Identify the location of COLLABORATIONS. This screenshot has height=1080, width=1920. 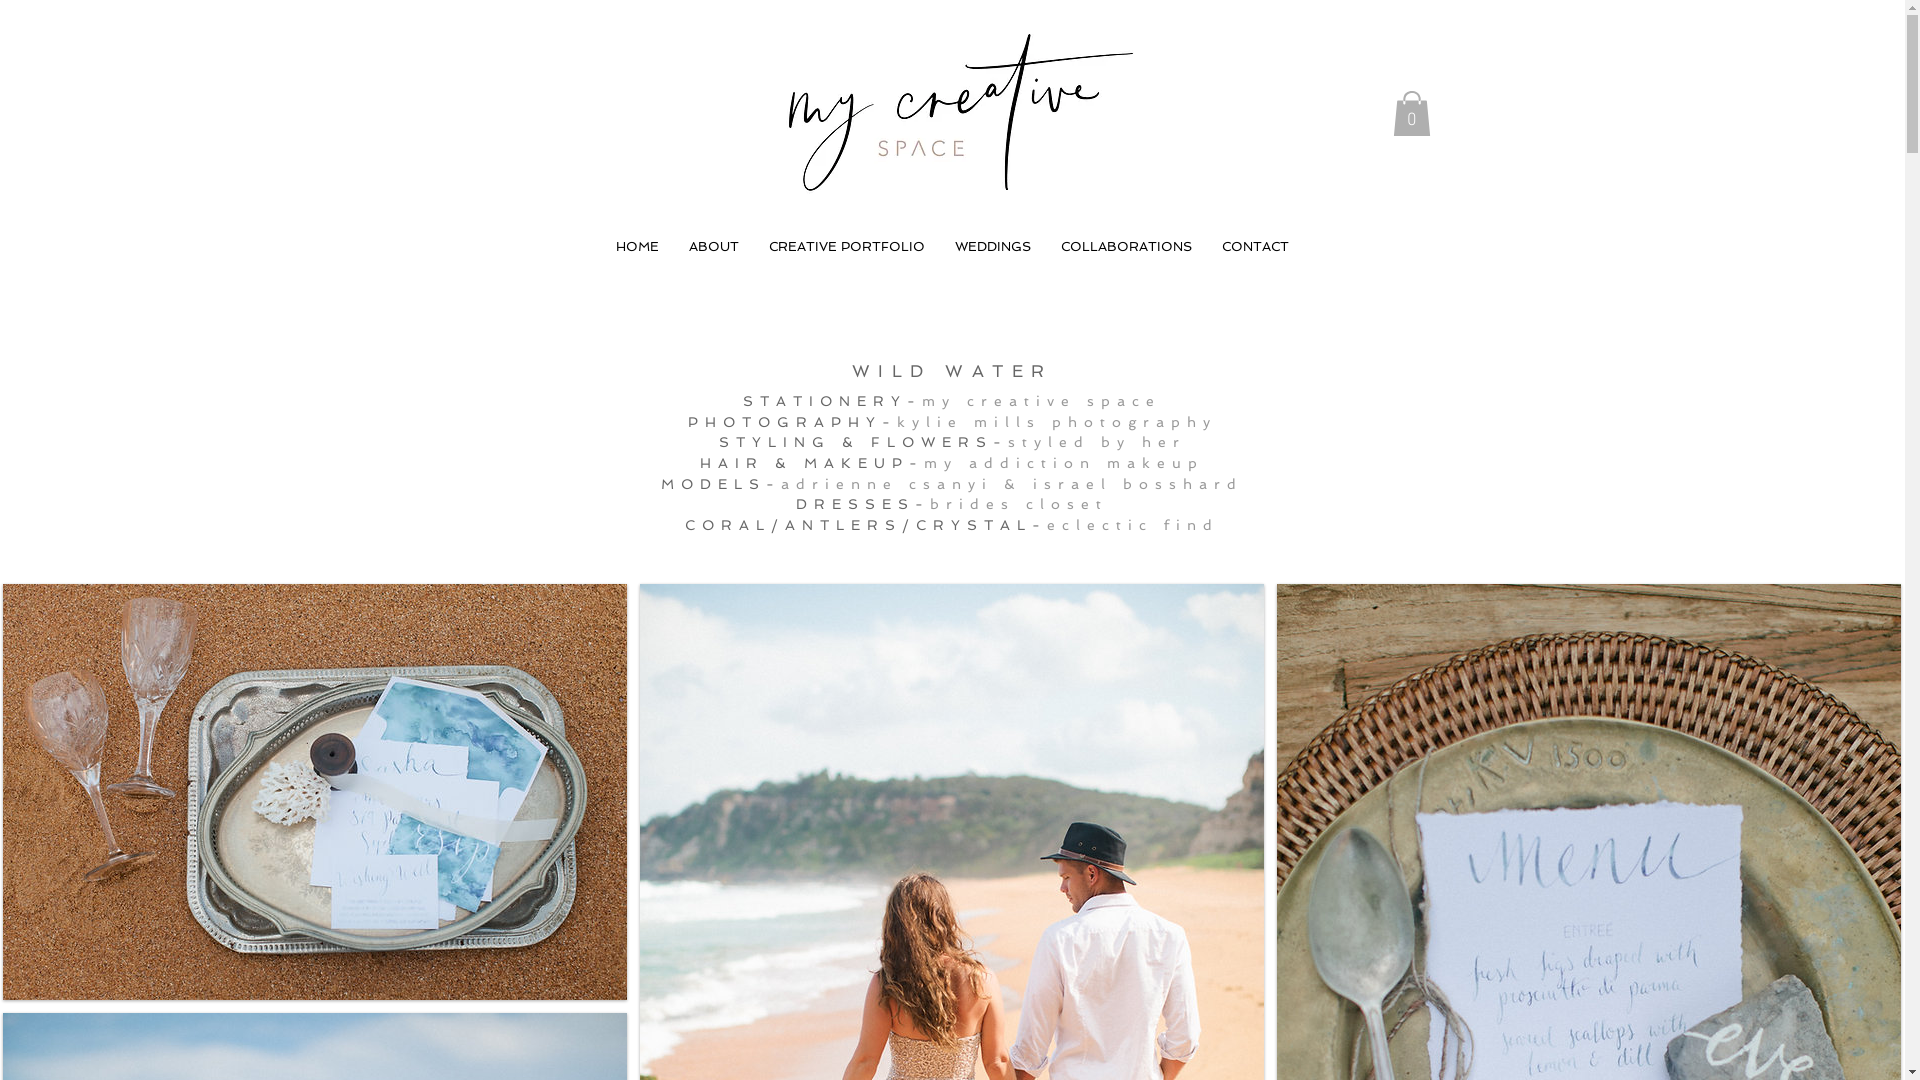
(1126, 246).